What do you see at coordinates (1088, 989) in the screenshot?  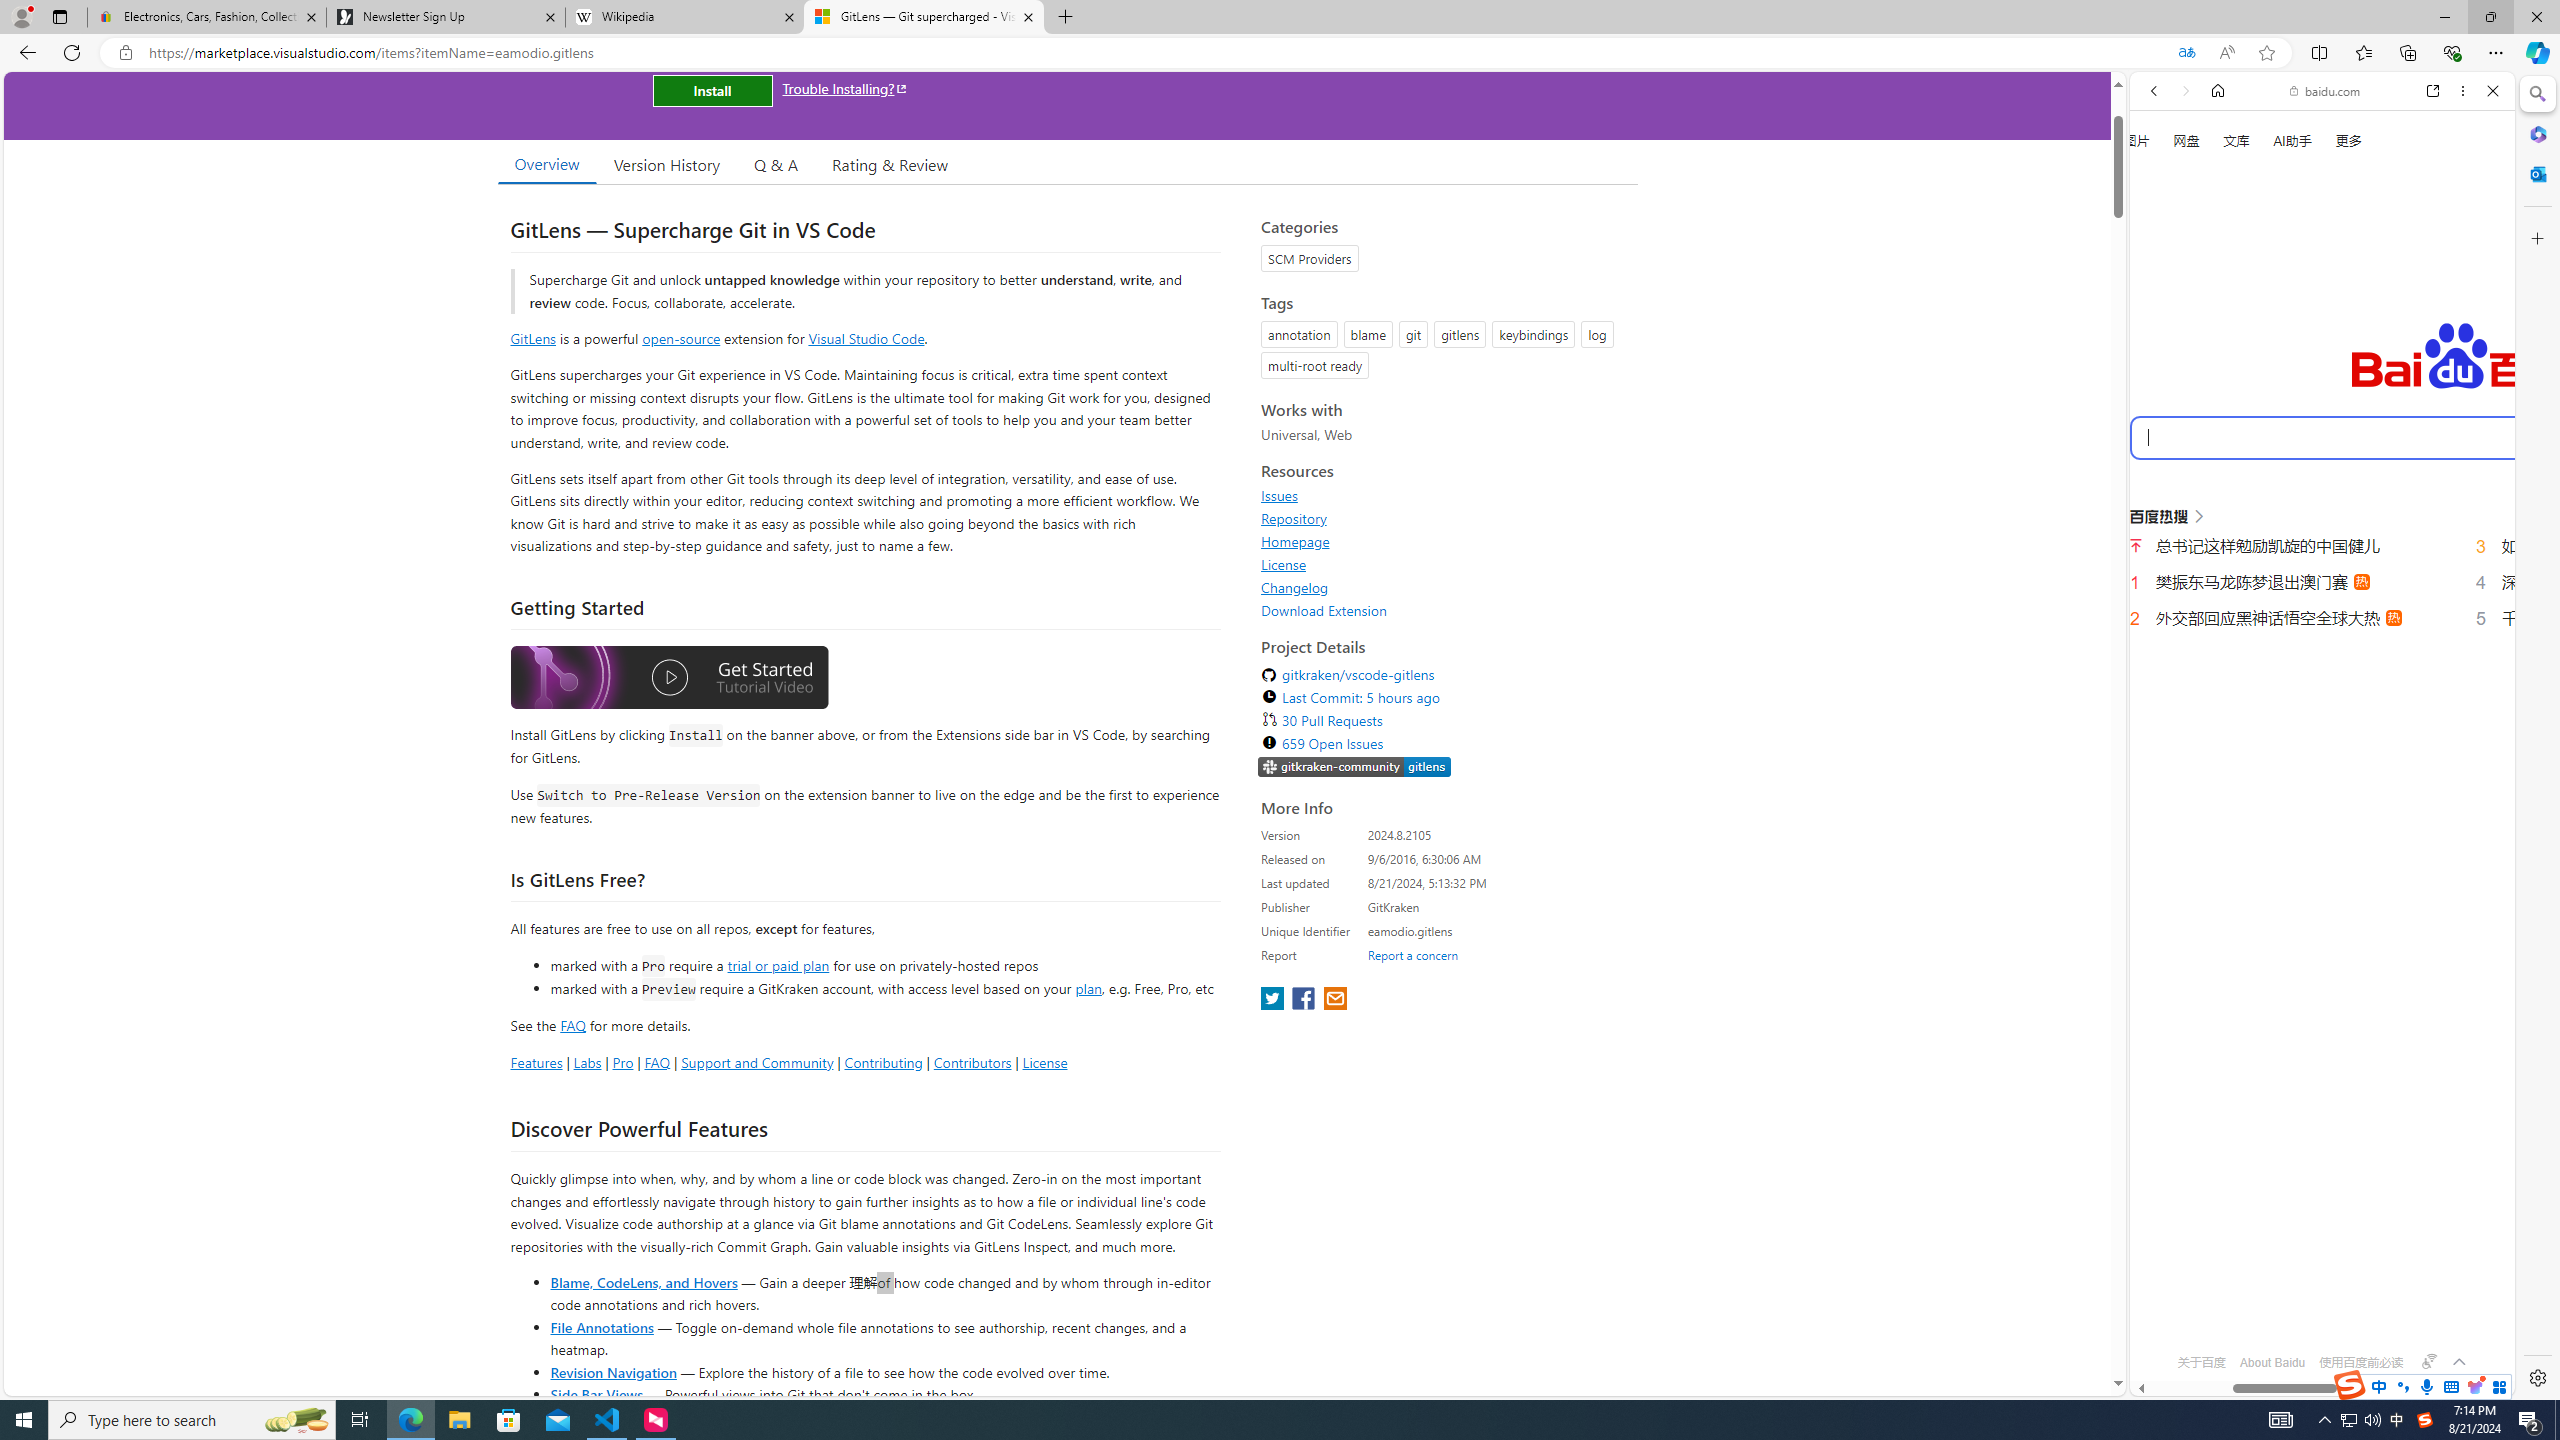 I see `plan` at bounding box center [1088, 989].